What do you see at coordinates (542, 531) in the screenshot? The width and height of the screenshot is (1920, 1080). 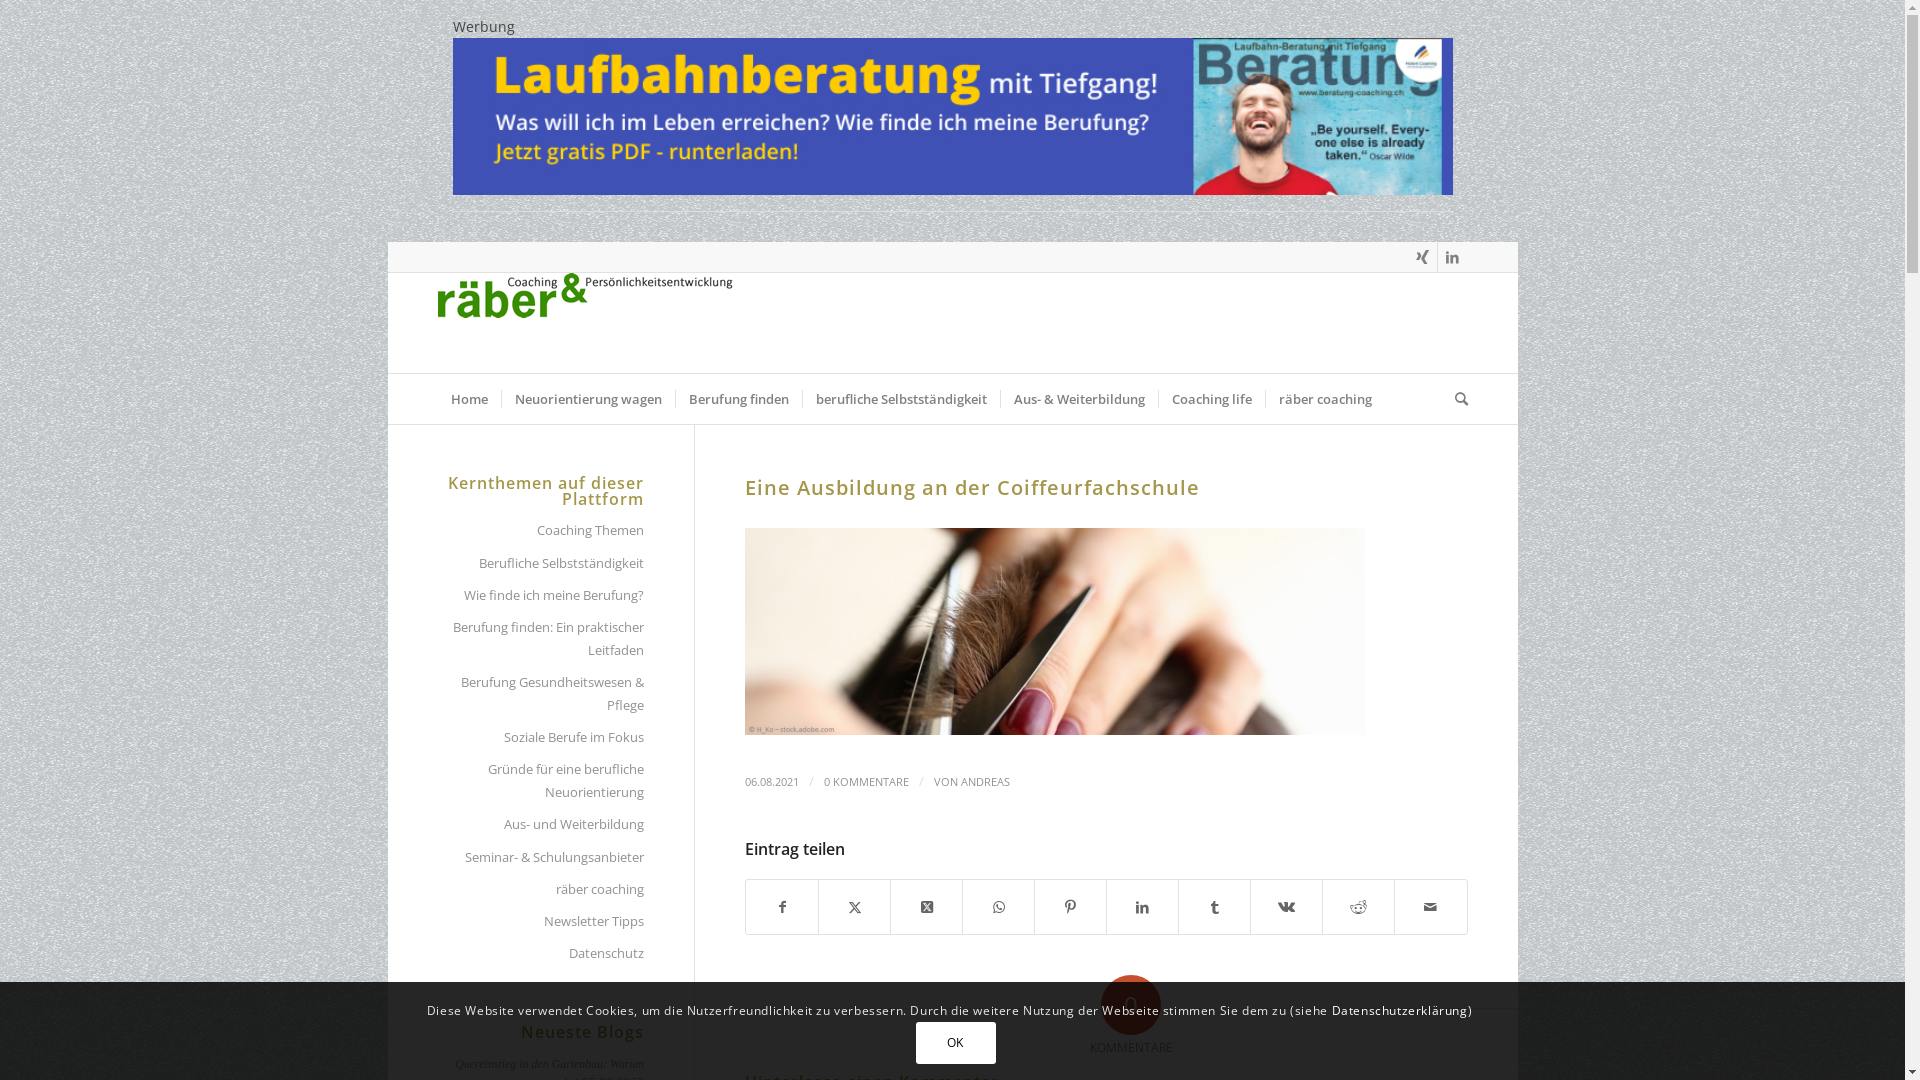 I see `Coaching Themen` at bounding box center [542, 531].